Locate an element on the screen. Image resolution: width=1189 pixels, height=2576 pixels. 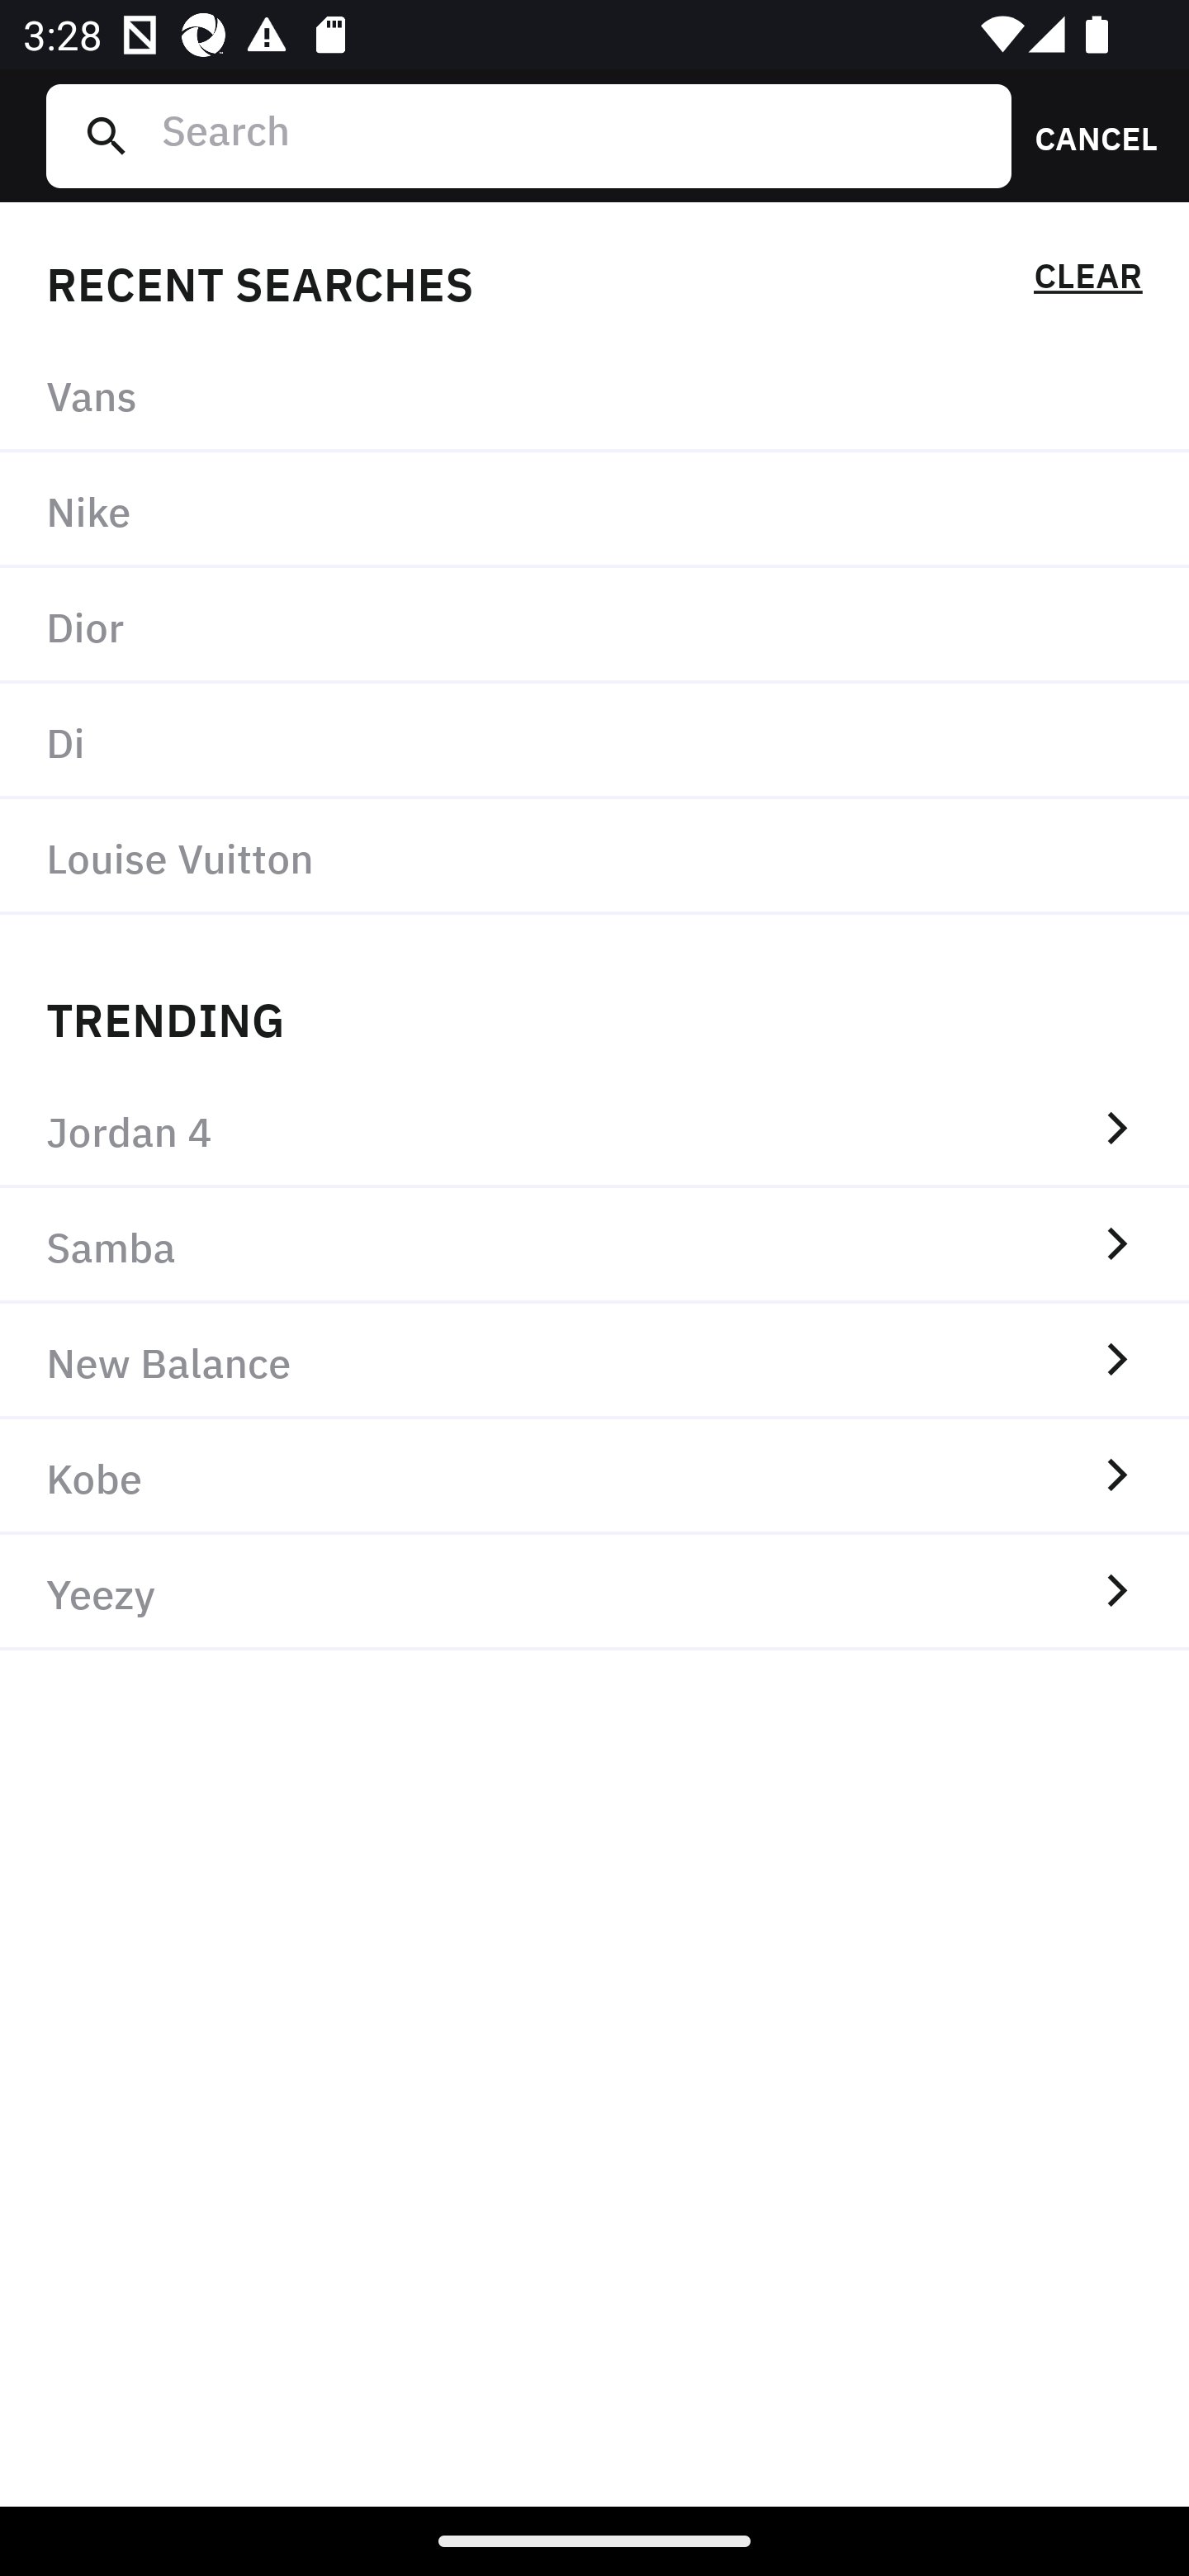
Search is located at coordinates (574, 135).